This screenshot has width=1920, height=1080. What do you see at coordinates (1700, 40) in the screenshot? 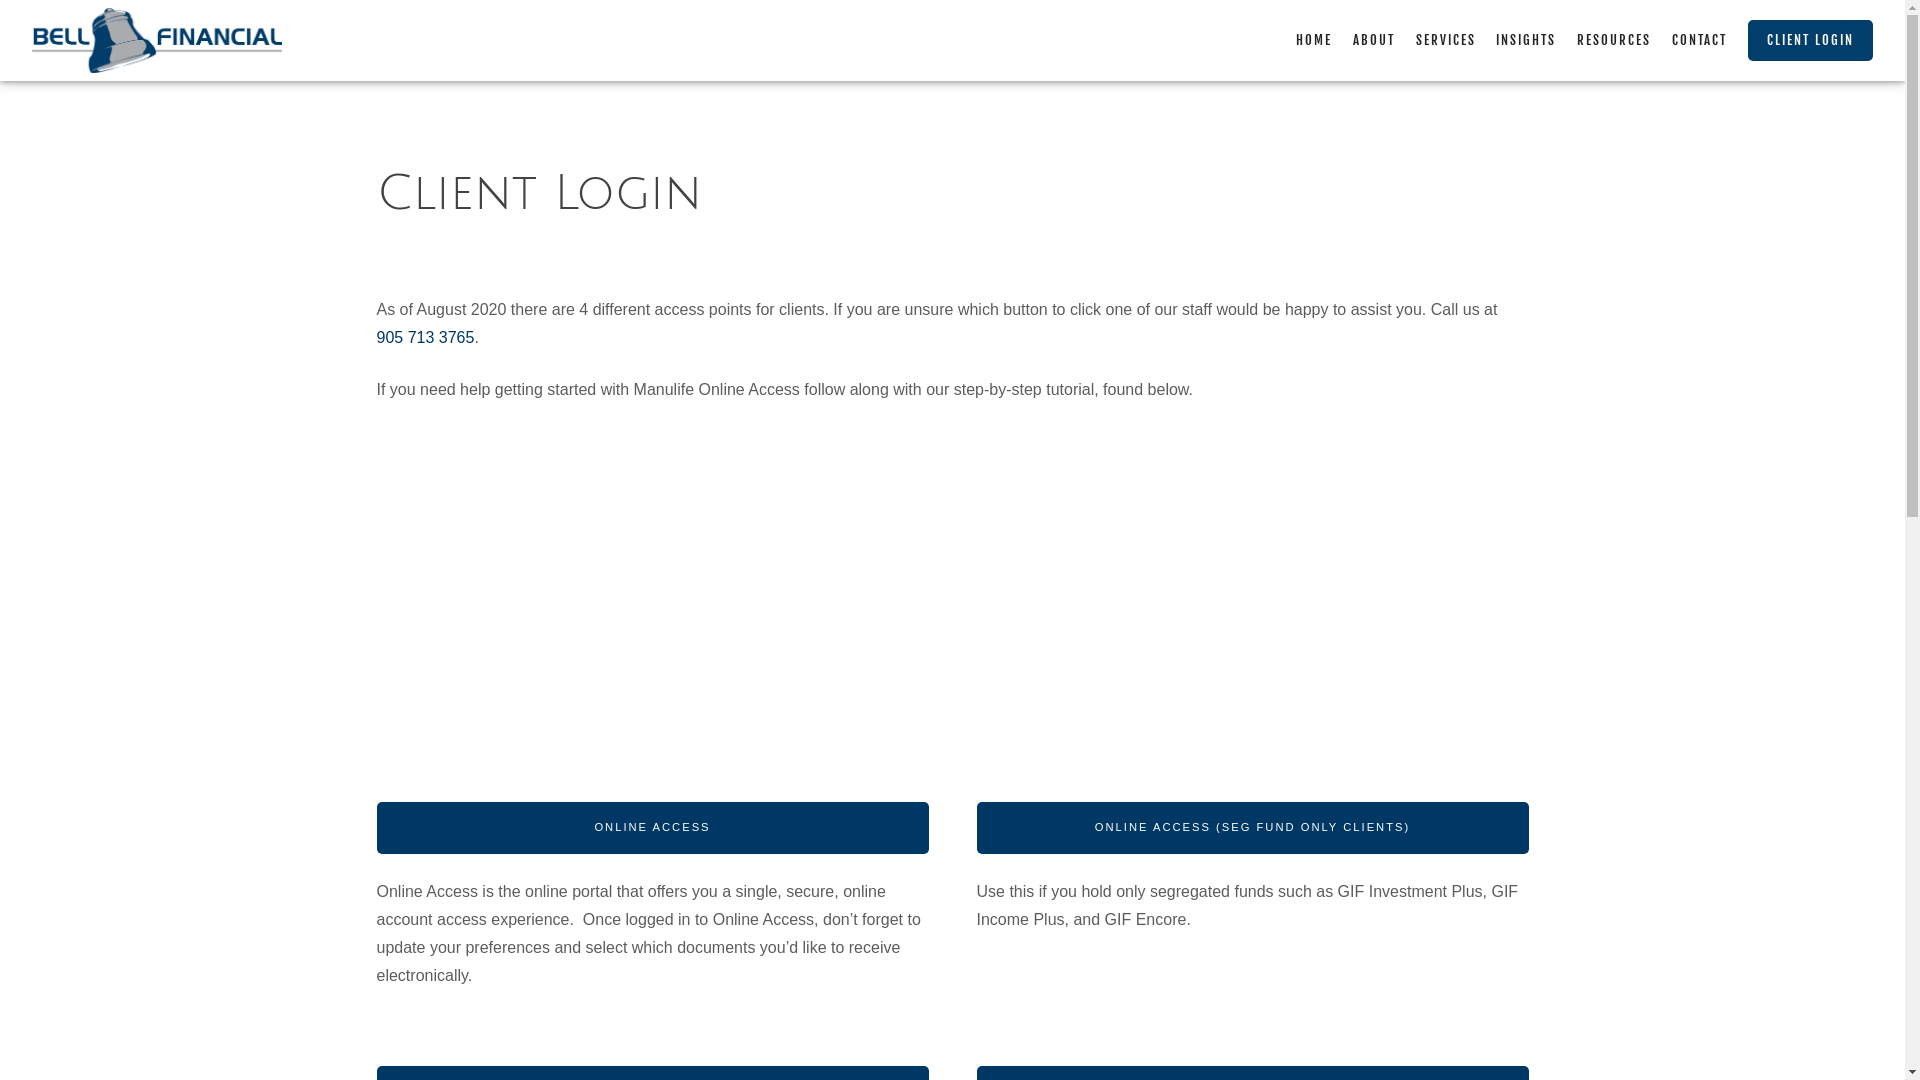
I see `CONTACT` at bounding box center [1700, 40].